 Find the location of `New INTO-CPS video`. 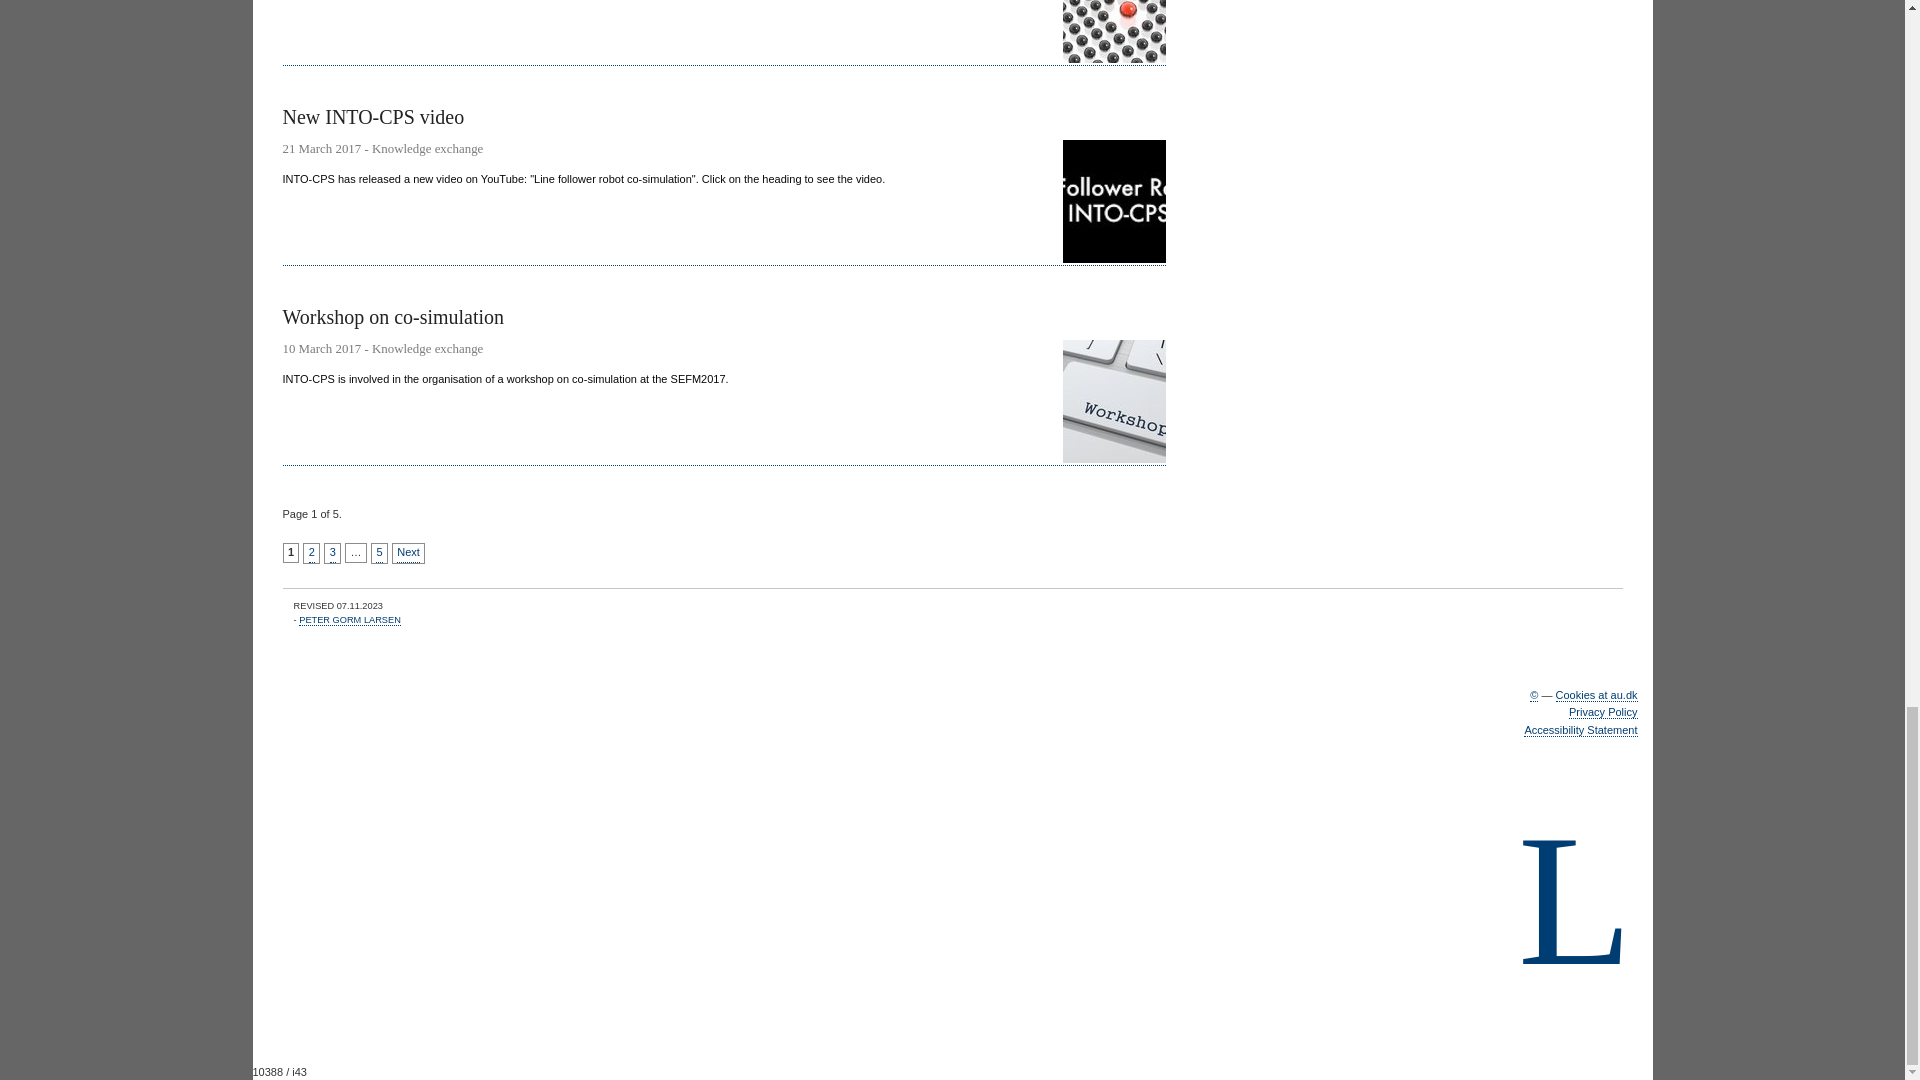

New INTO-CPS video is located at coordinates (724, 185).